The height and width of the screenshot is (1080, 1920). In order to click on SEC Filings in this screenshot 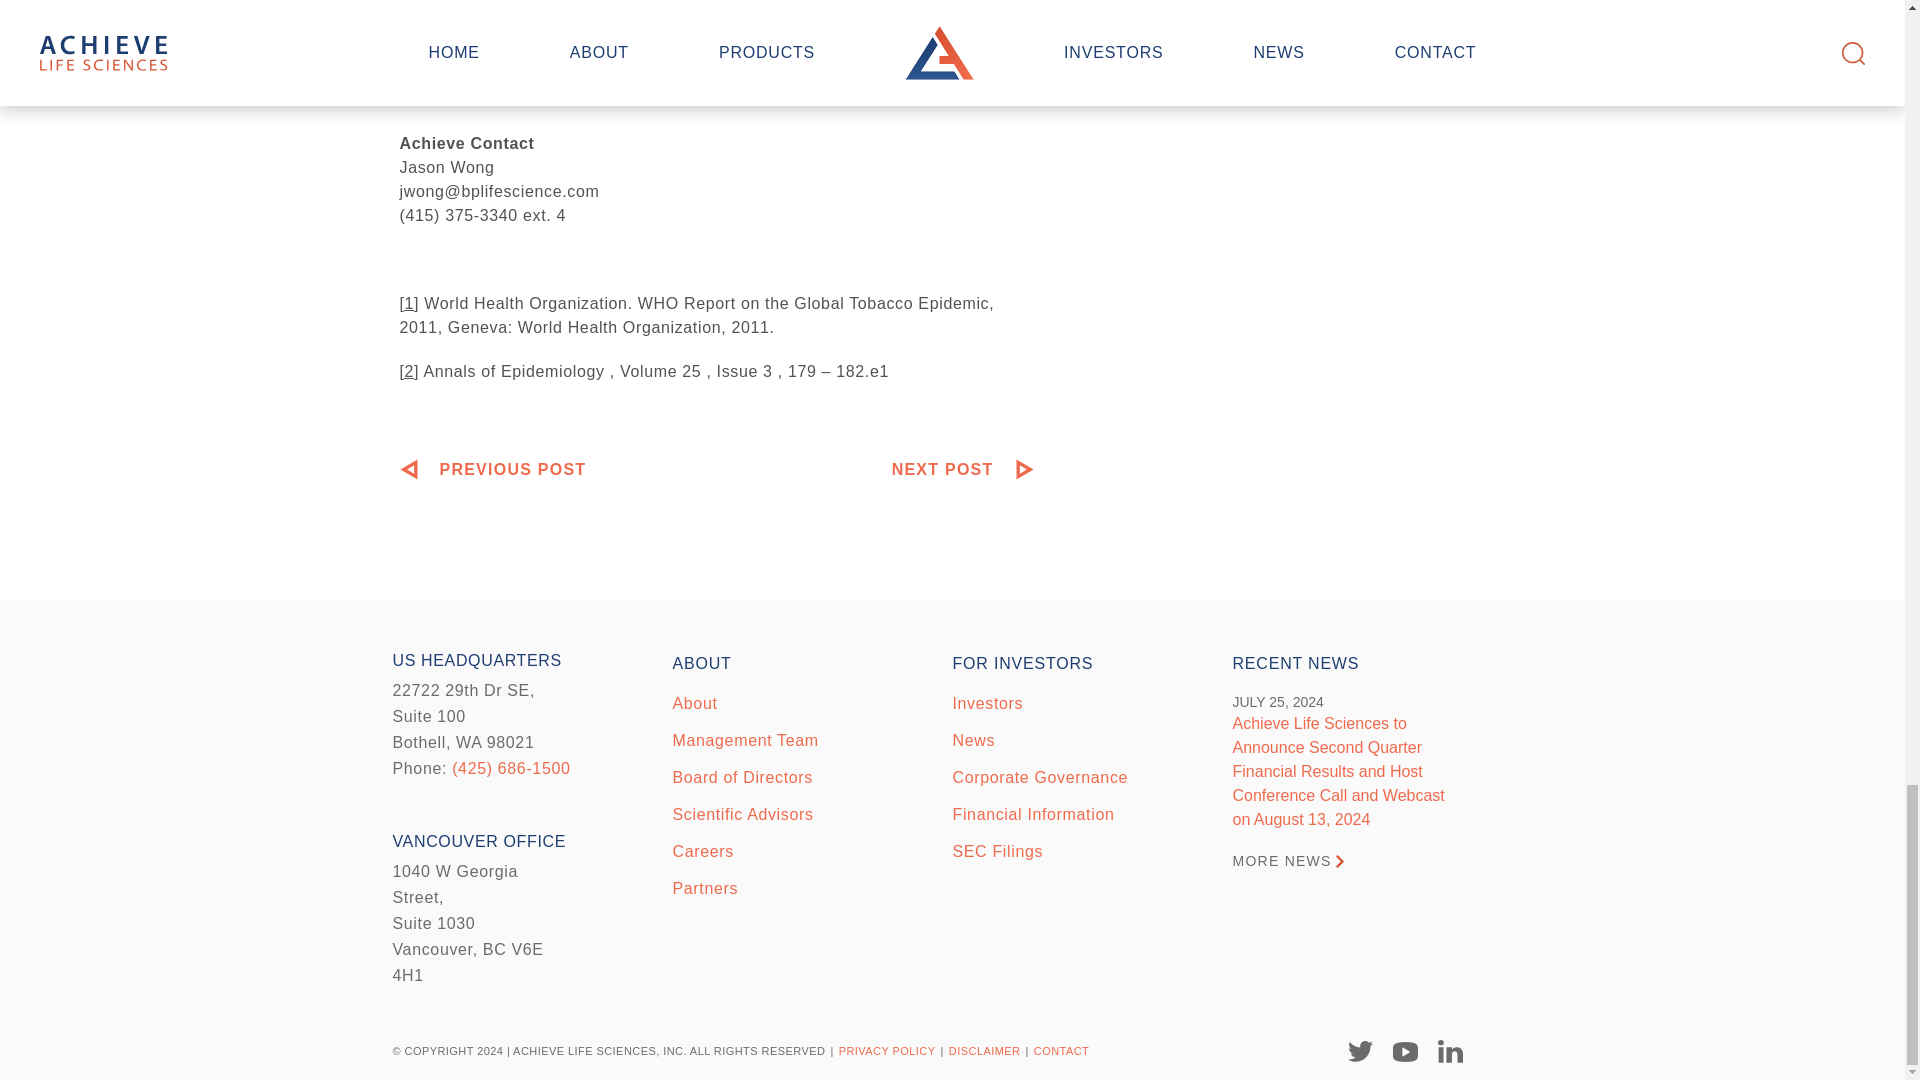, I will do `click(997, 851)`.